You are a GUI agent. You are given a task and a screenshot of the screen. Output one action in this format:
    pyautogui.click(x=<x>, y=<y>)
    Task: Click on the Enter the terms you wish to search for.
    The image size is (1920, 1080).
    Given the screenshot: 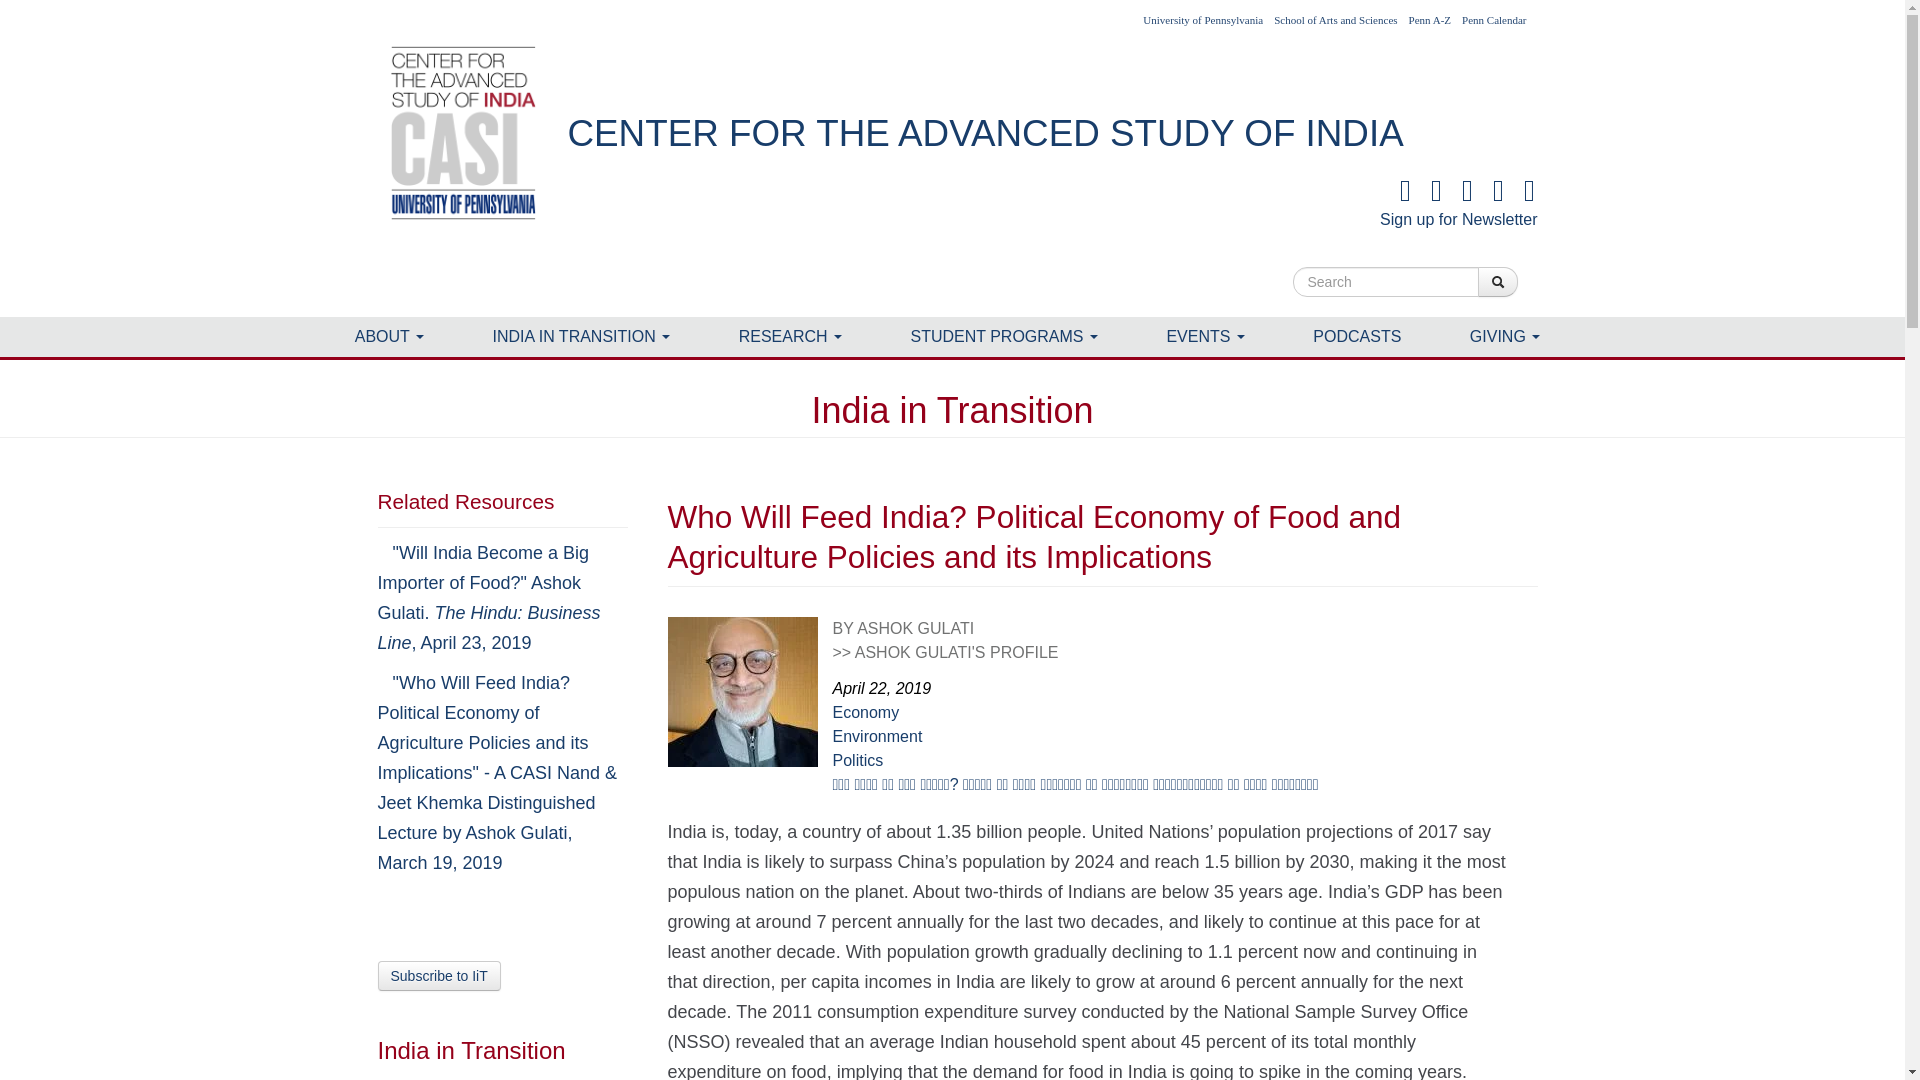 What is the action you would take?
    pyautogui.click(x=1385, y=282)
    